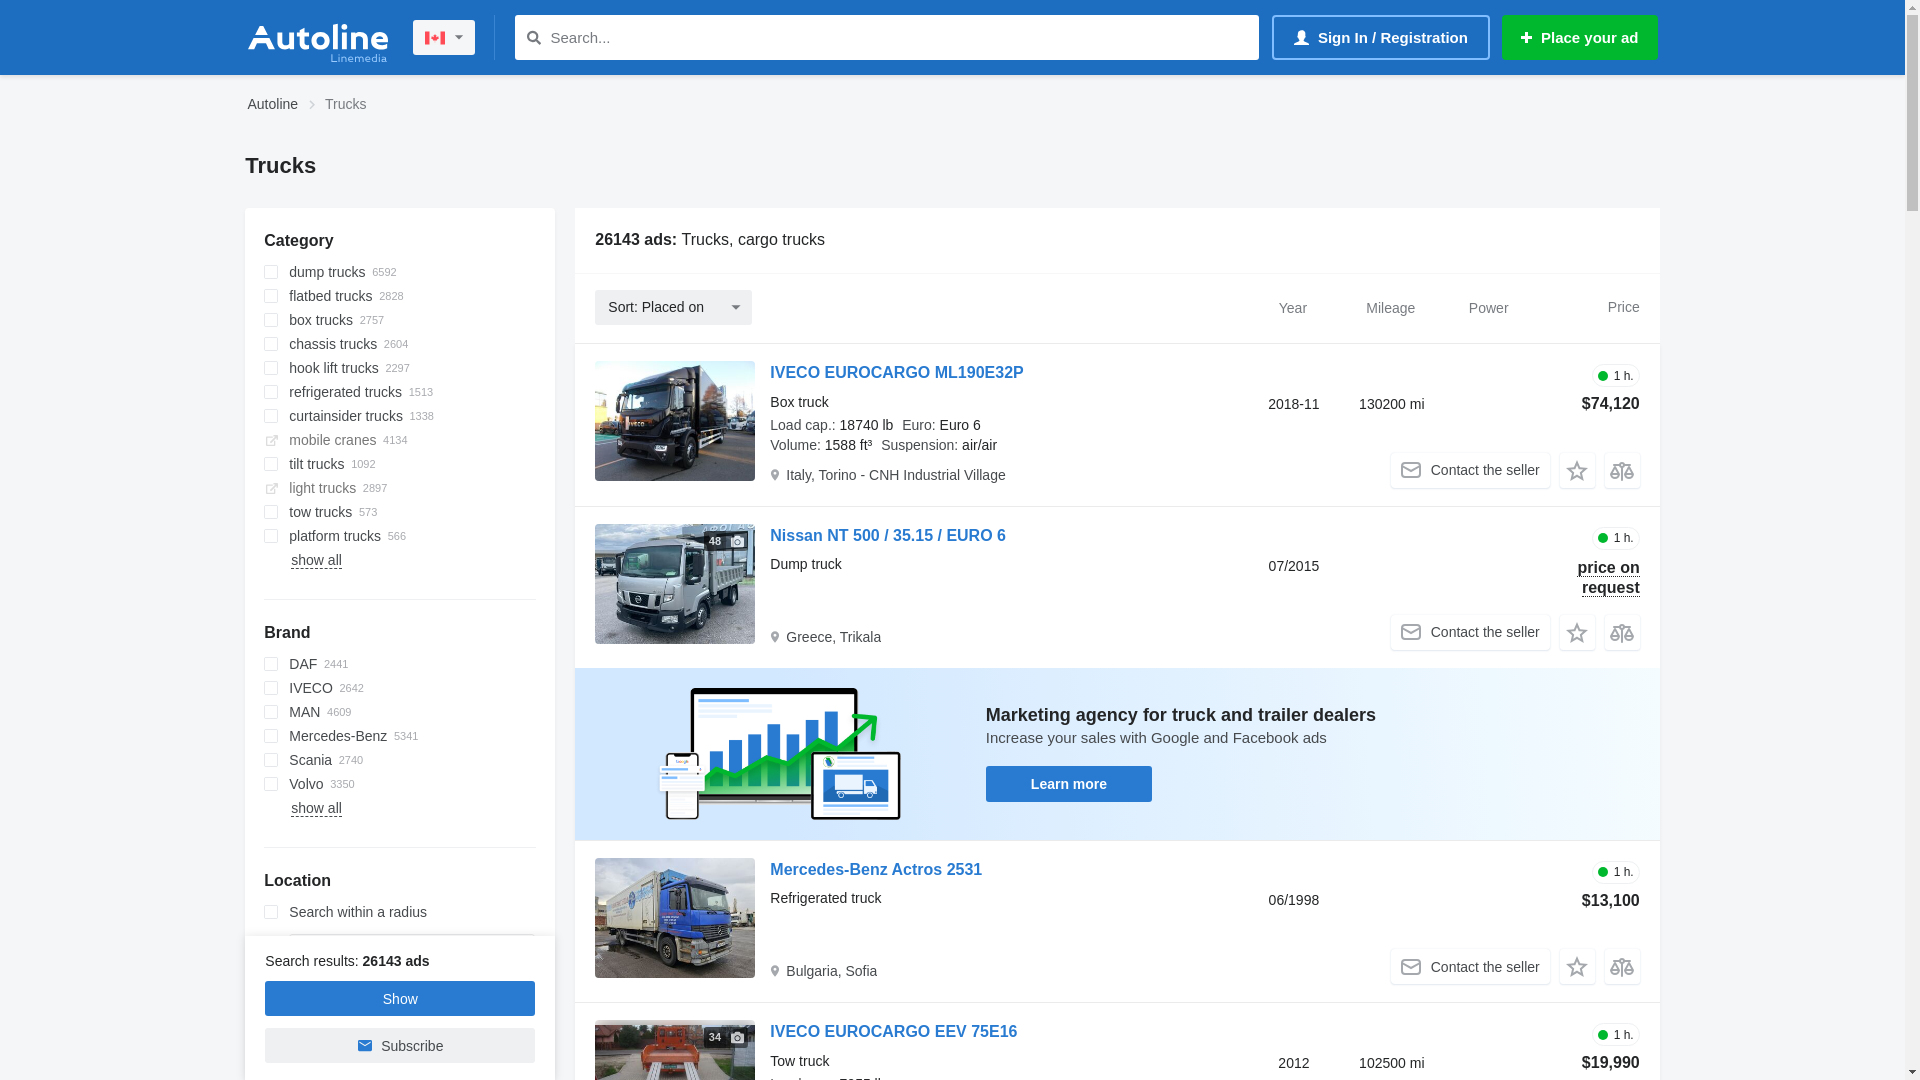 This screenshot has width=1920, height=1080. I want to click on Compare, so click(1622, 632).